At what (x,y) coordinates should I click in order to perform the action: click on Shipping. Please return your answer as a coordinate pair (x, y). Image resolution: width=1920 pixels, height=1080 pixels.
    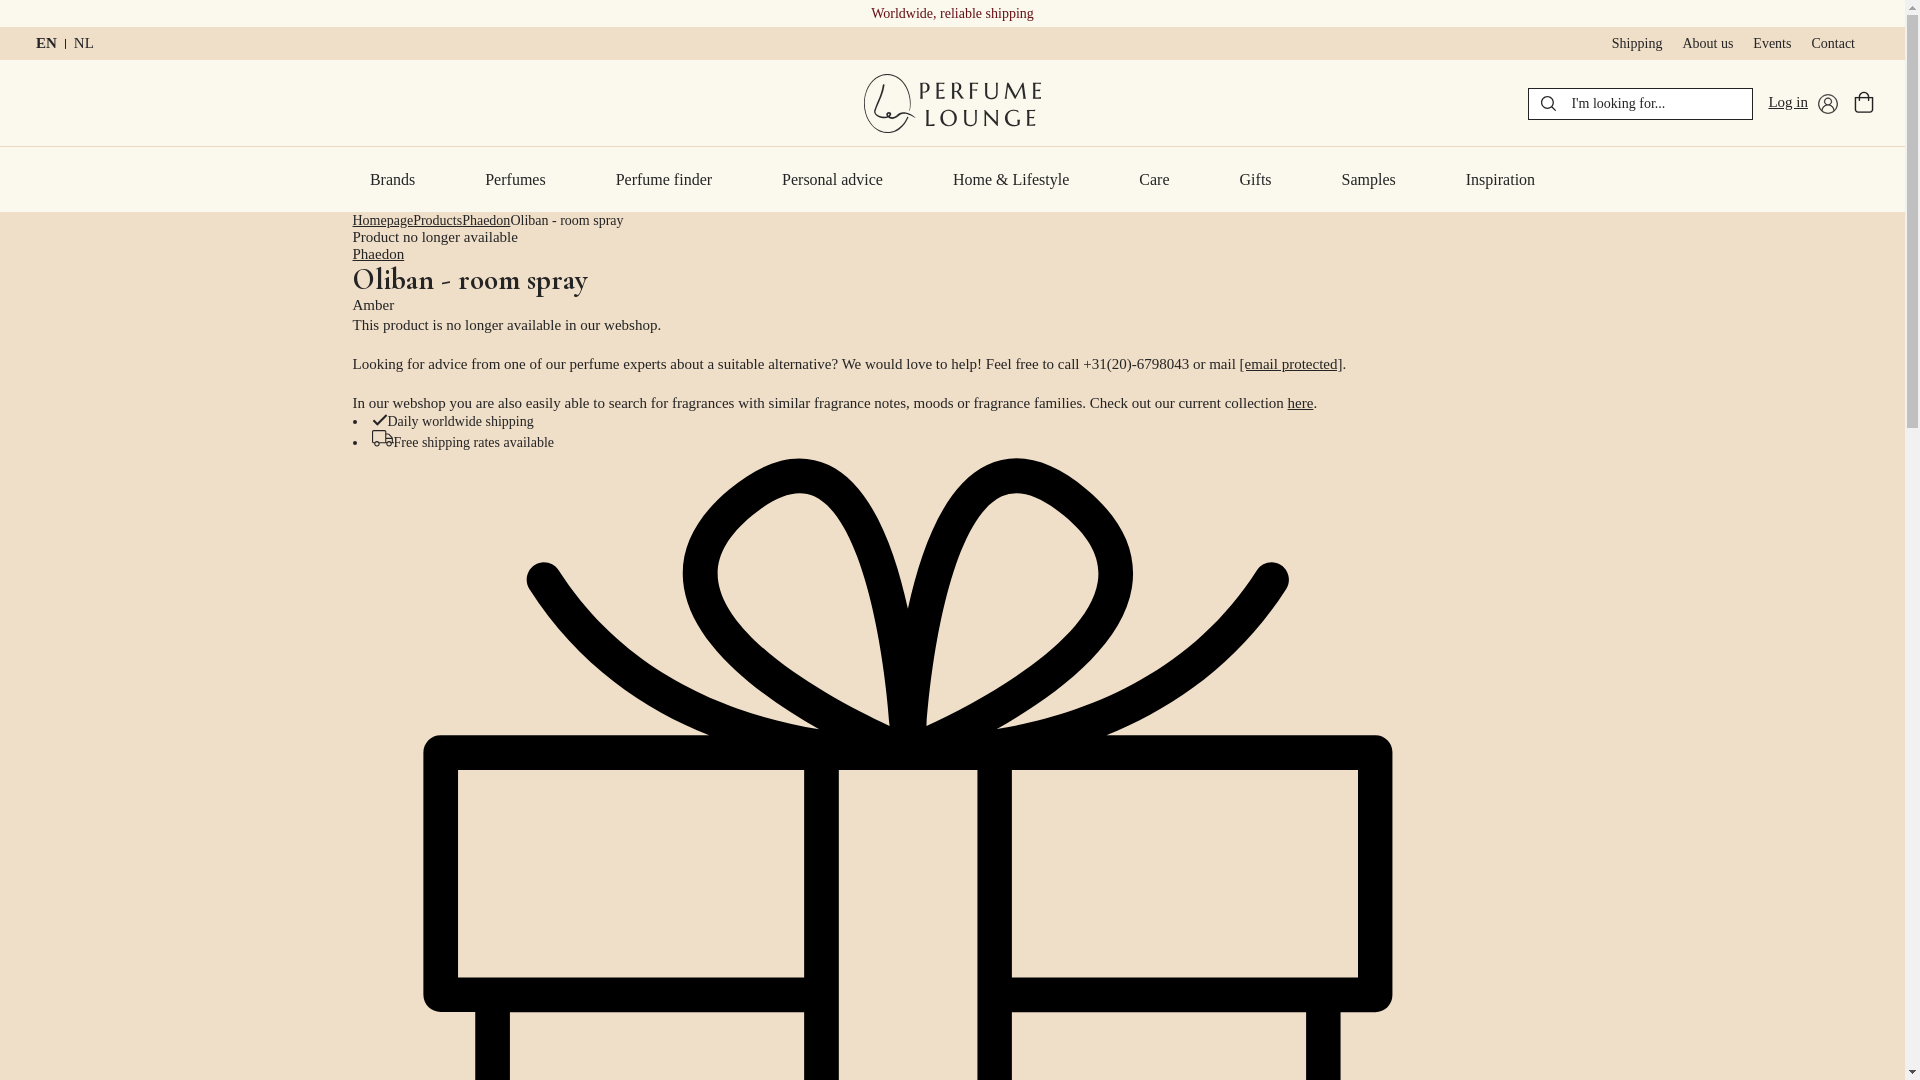
    Looking at the image, I should click on (1637, 43).